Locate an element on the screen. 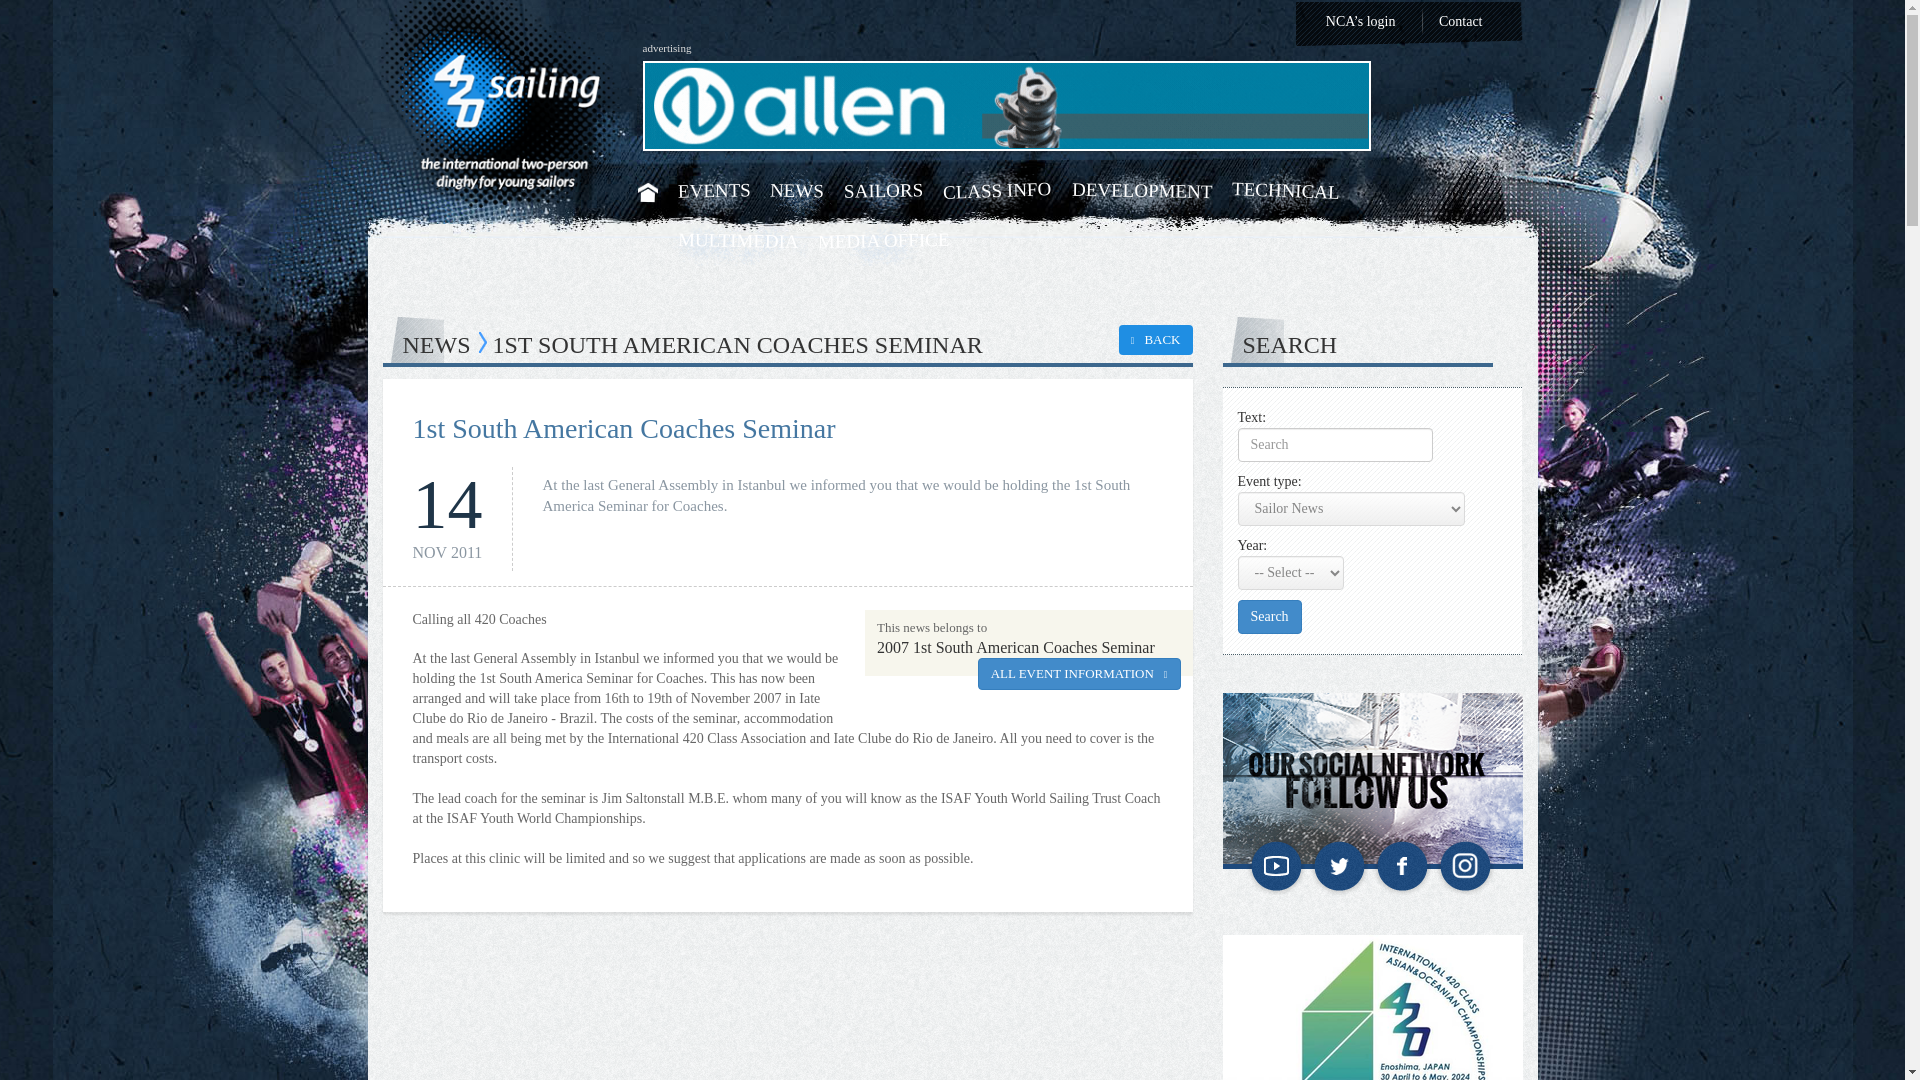 Image resolution: width=1920 pixels, height=1080 pixels. Search is located at coordinates (1270, 616).